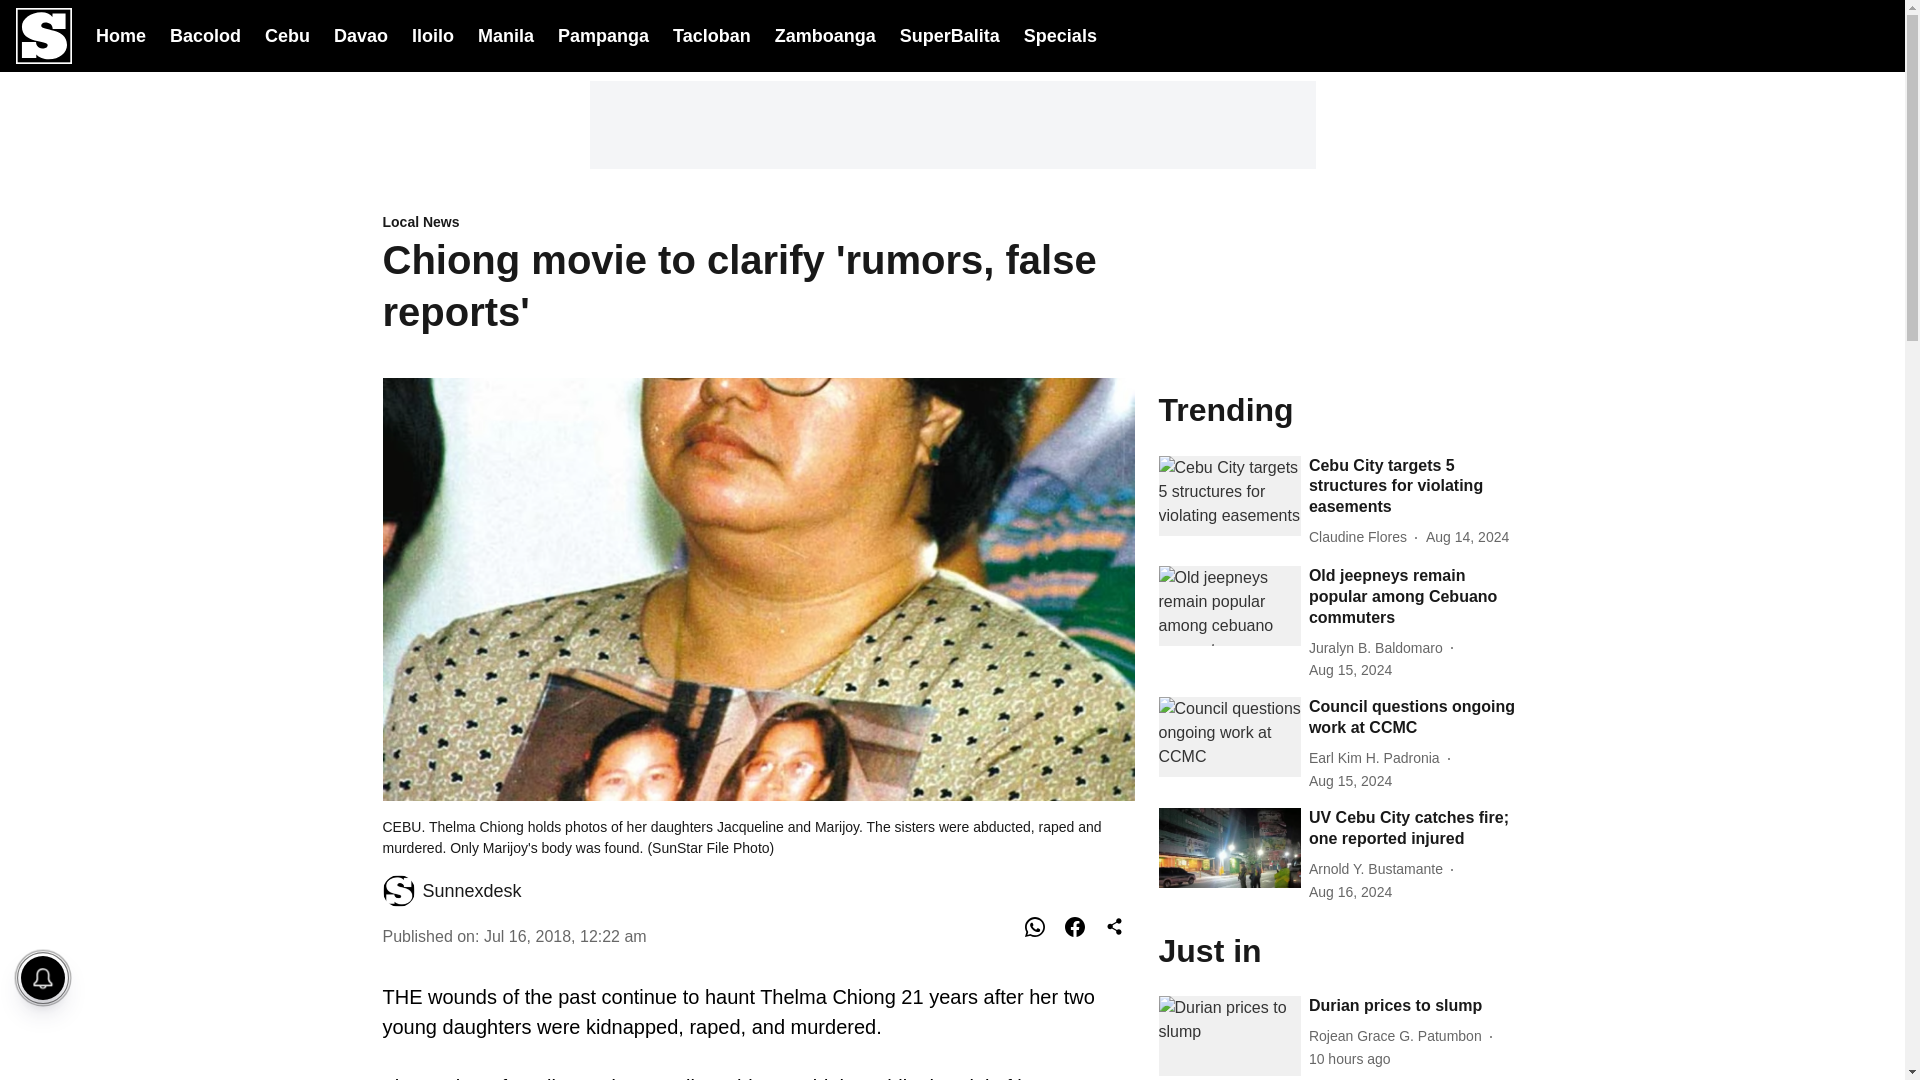 The height and width of the screenshot is (1080, 1920). What do you see at coordinates (432, 34) in the screenshot?
I see `Iloilo` at bounding box center [432, 34].